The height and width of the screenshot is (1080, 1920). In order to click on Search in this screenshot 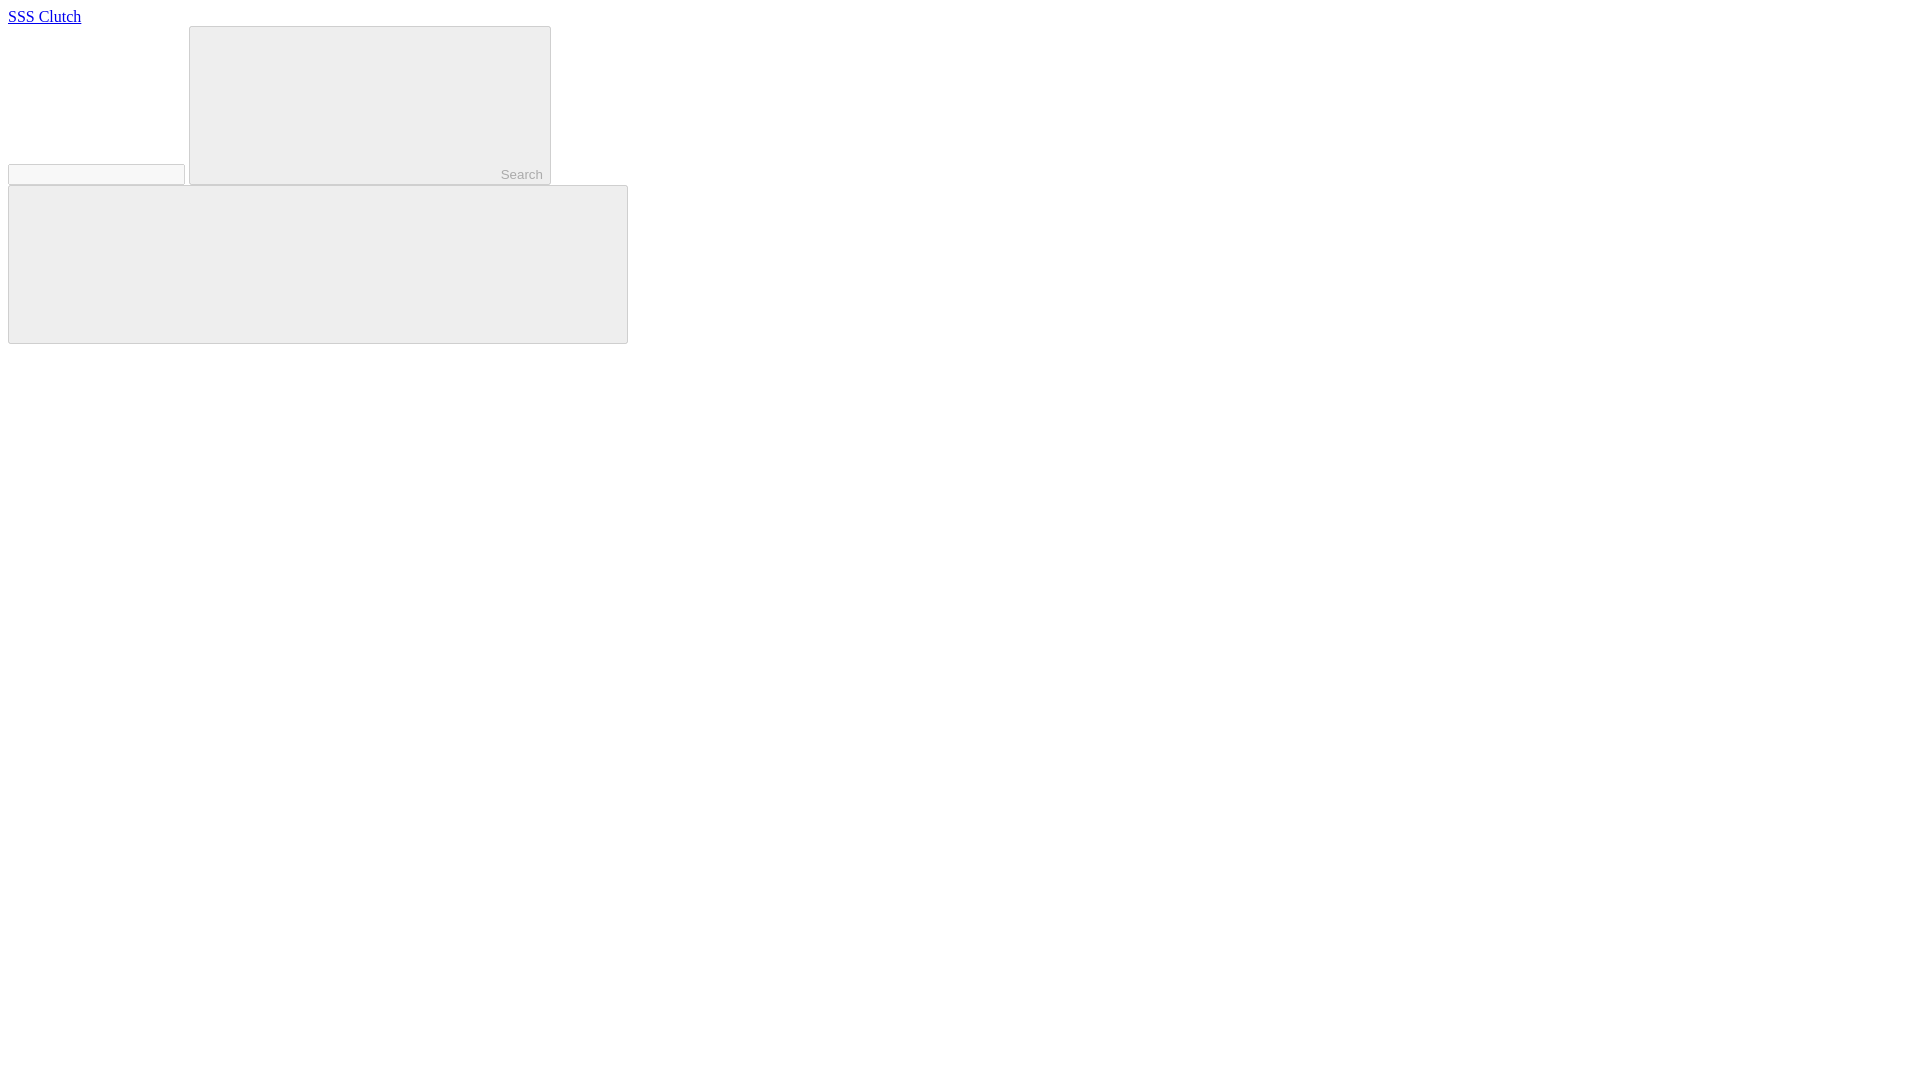, I will do `click(370, 104)`.